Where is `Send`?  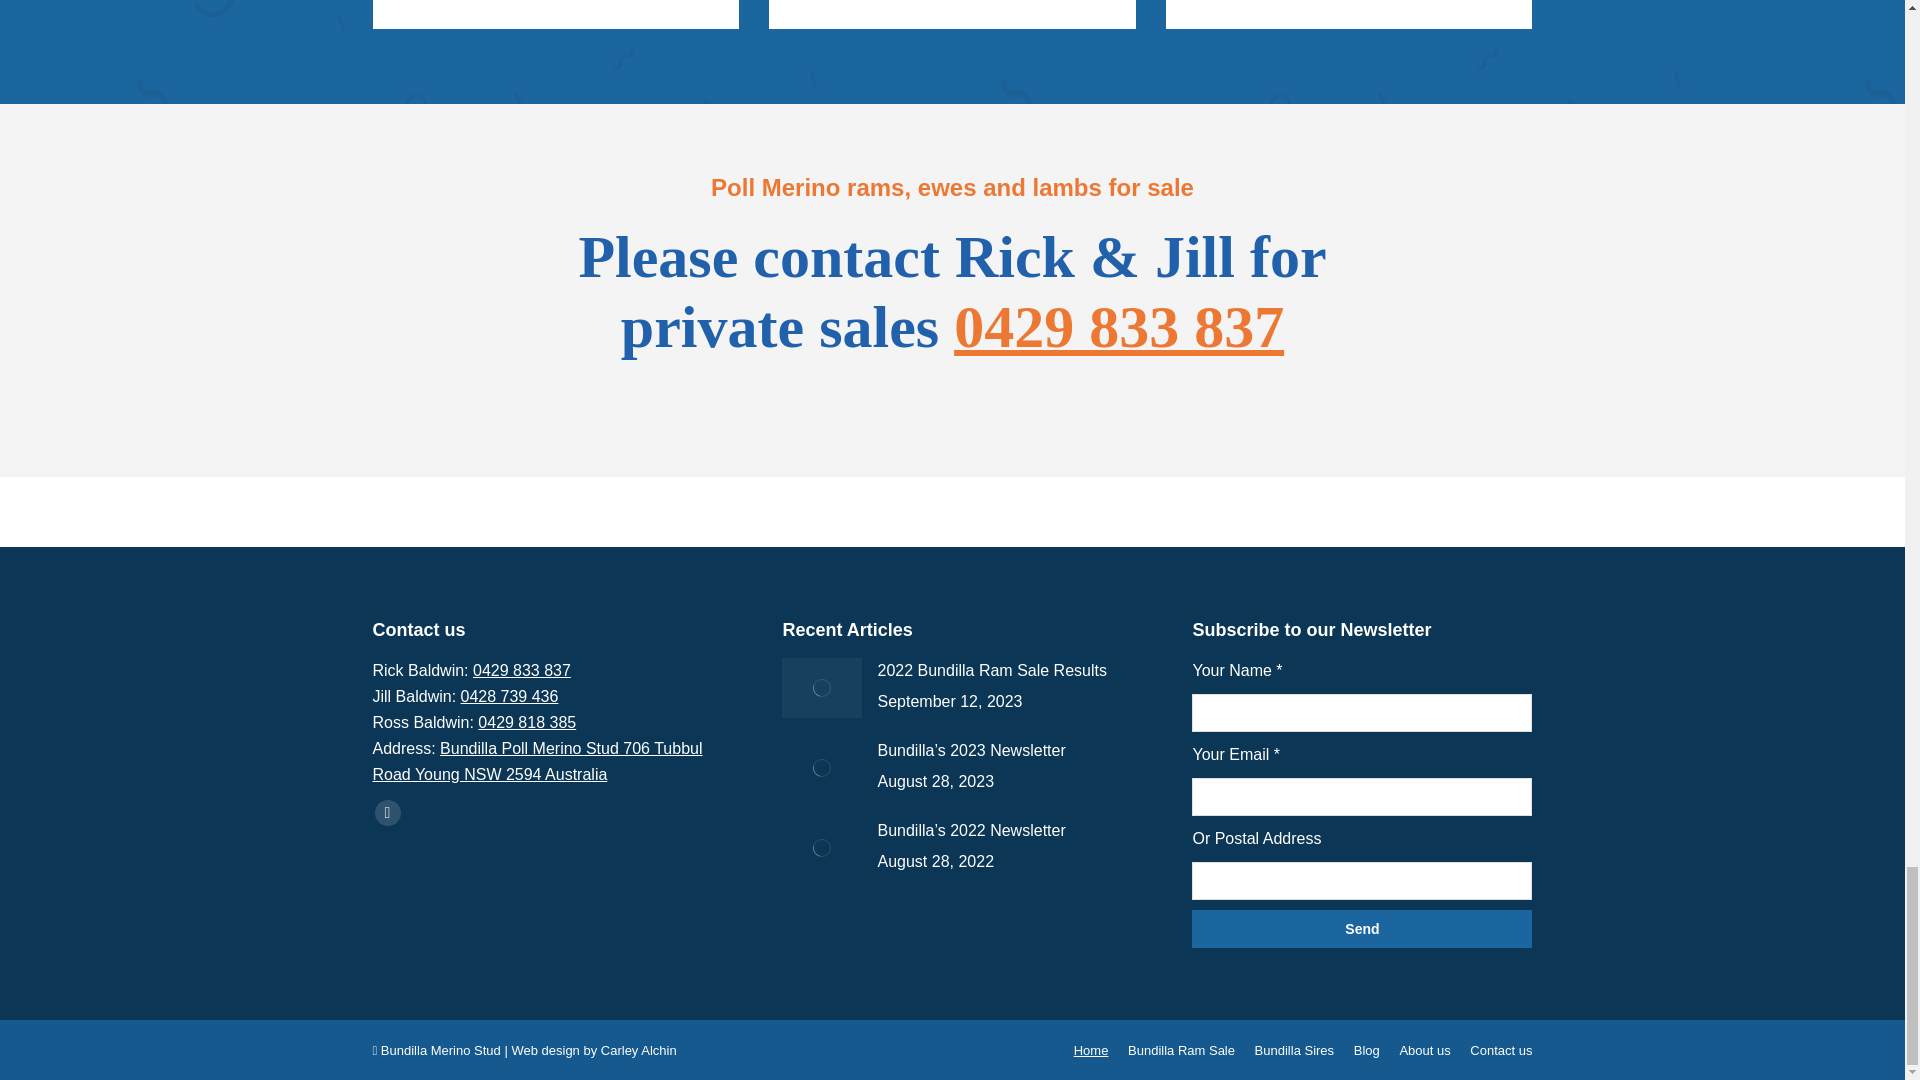 Send is located at coordinates (1362, 929).